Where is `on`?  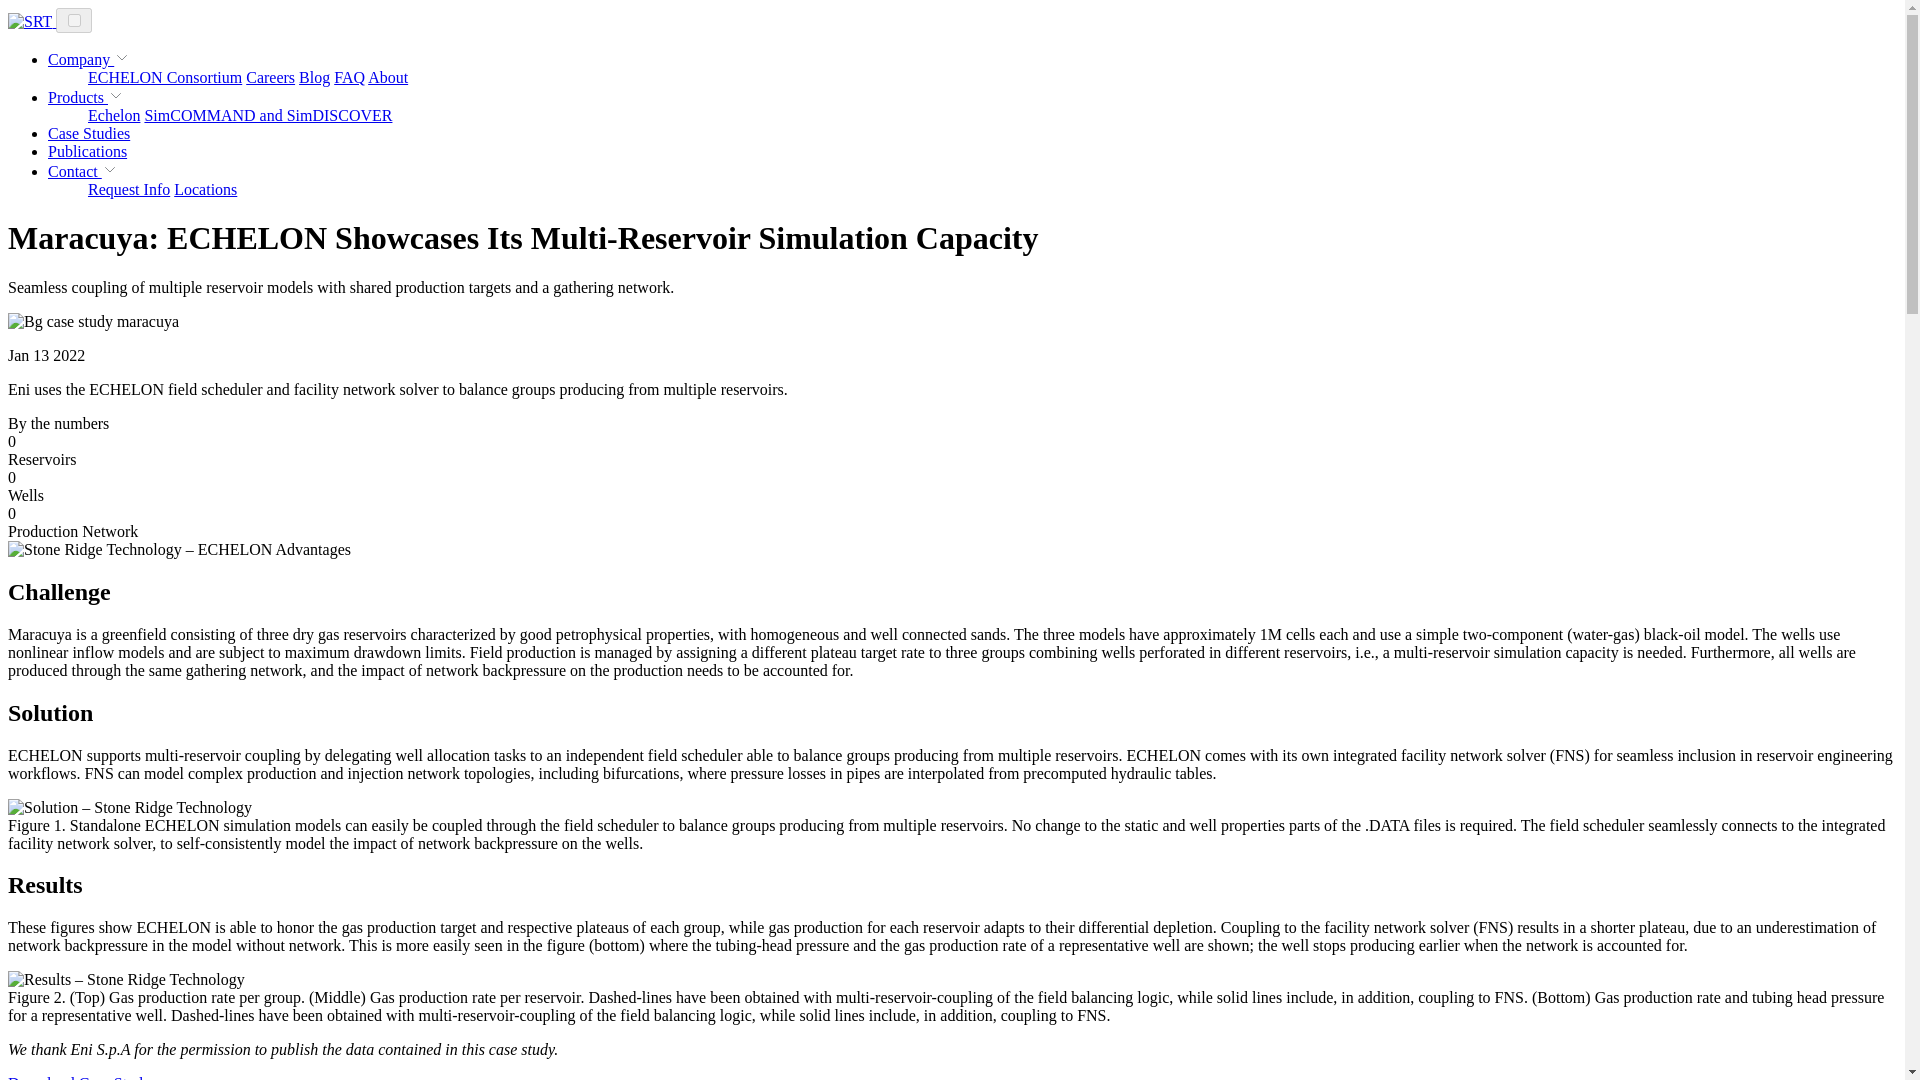 on is located at coordinates (74, 20).